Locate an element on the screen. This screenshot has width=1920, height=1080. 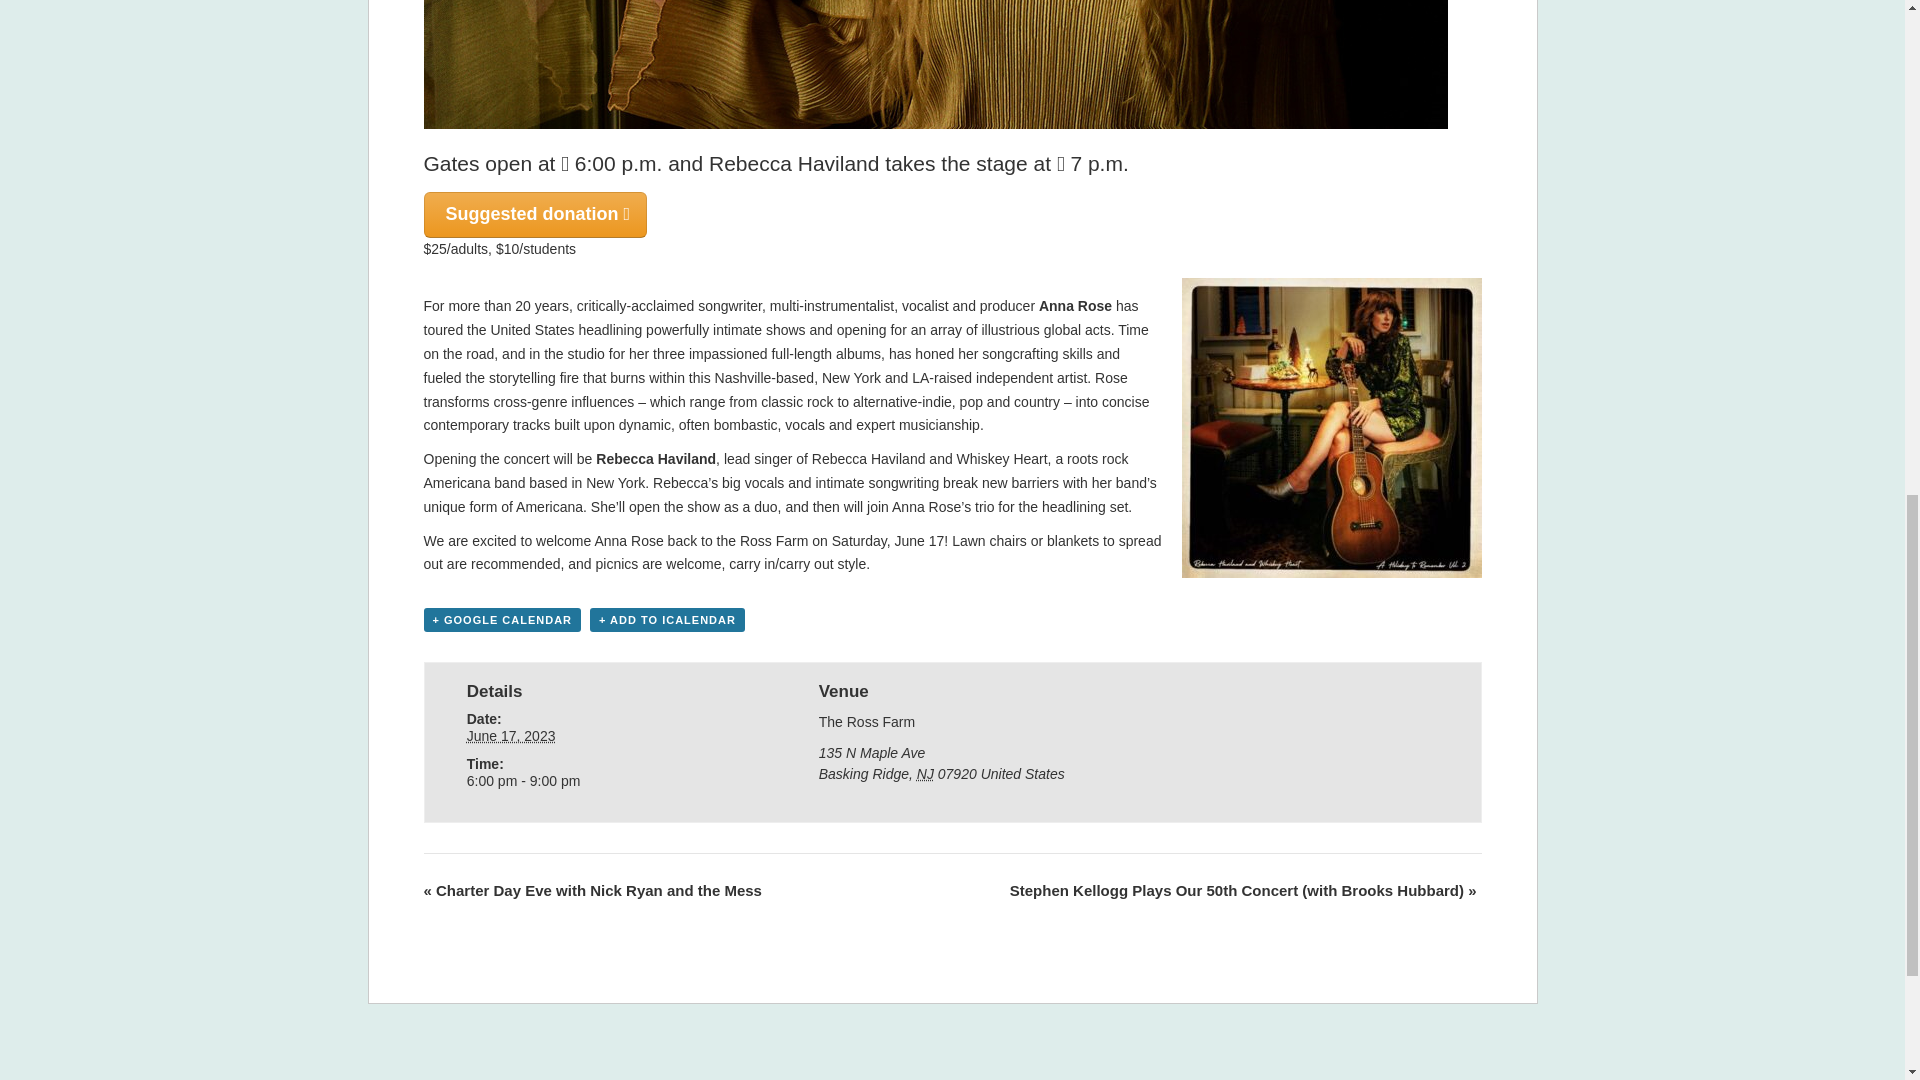
2023-06-17 is located at coordinates (511, 736).